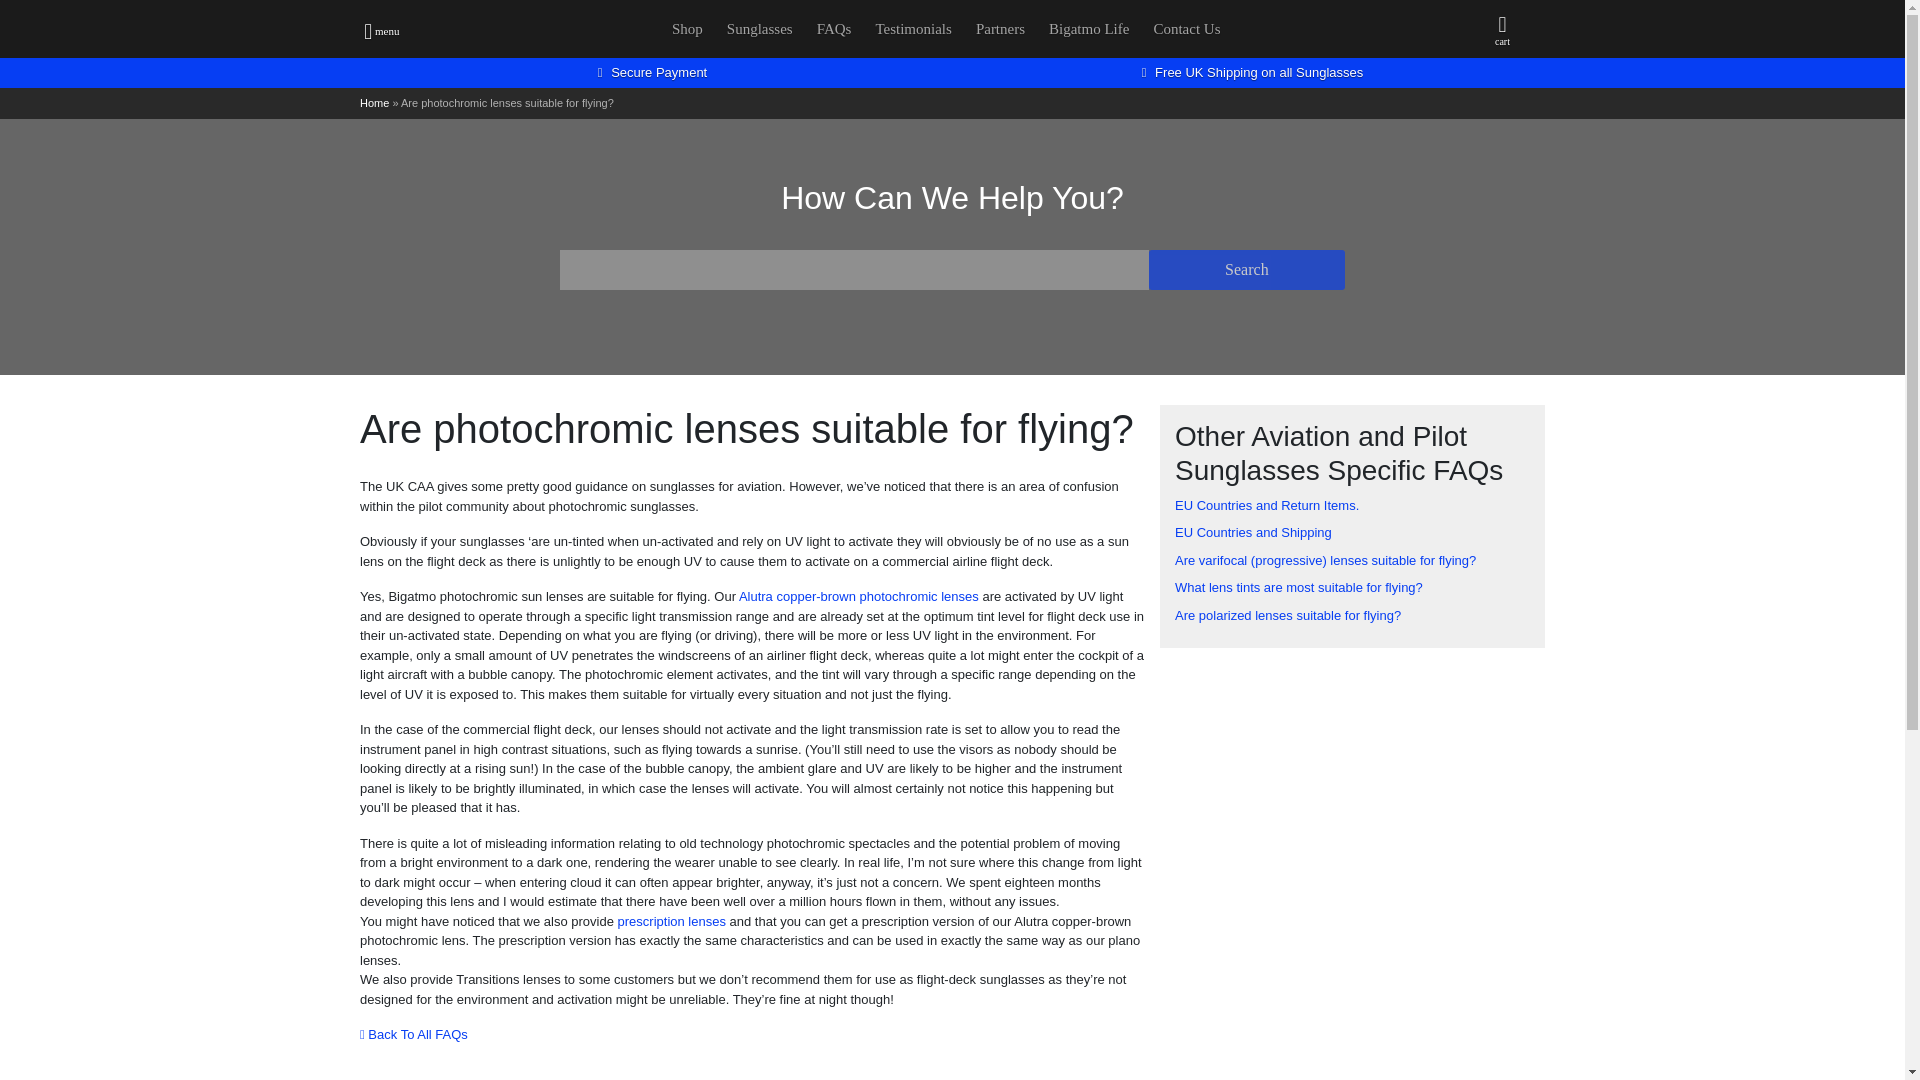 The image size is (1920, 1080). I want to click on Bigatmo Life, so click(1088, 28).